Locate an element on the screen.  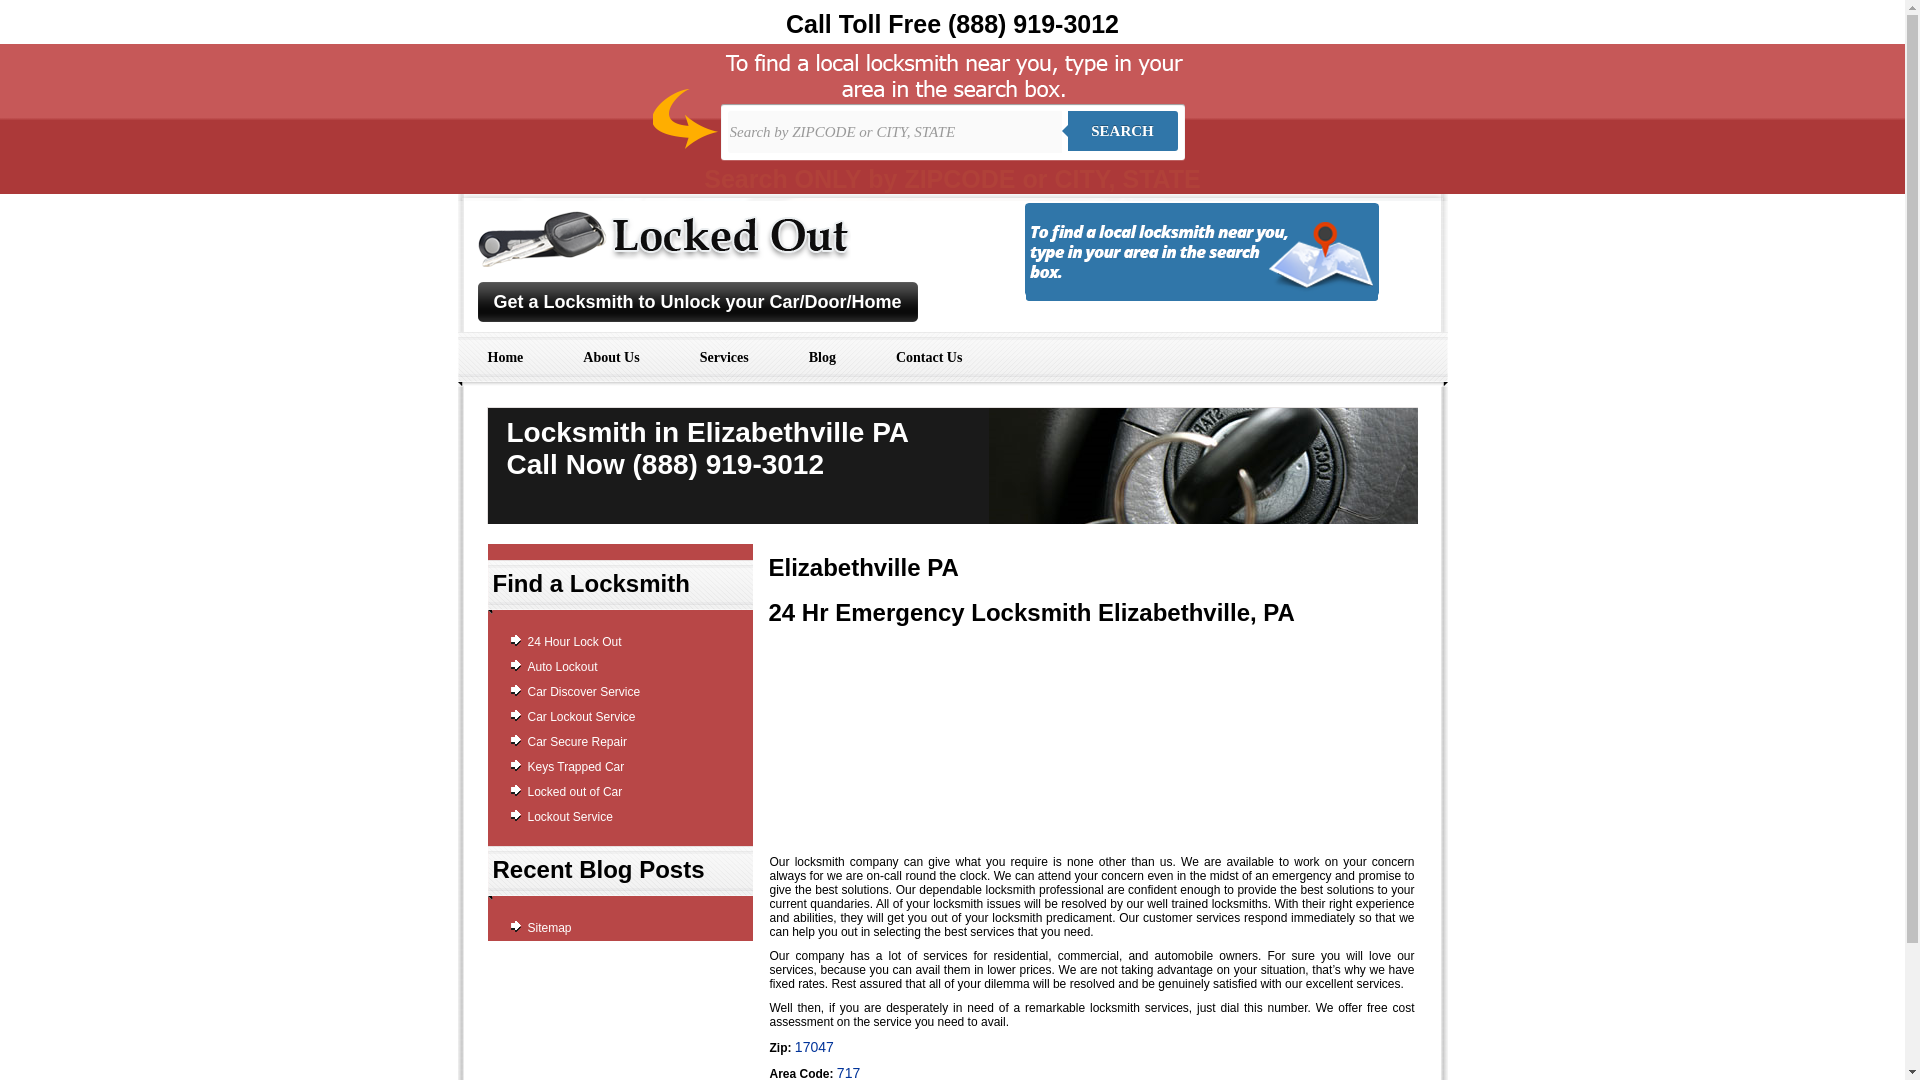
Keys Trapped Car is located at coordinates (576, 767).